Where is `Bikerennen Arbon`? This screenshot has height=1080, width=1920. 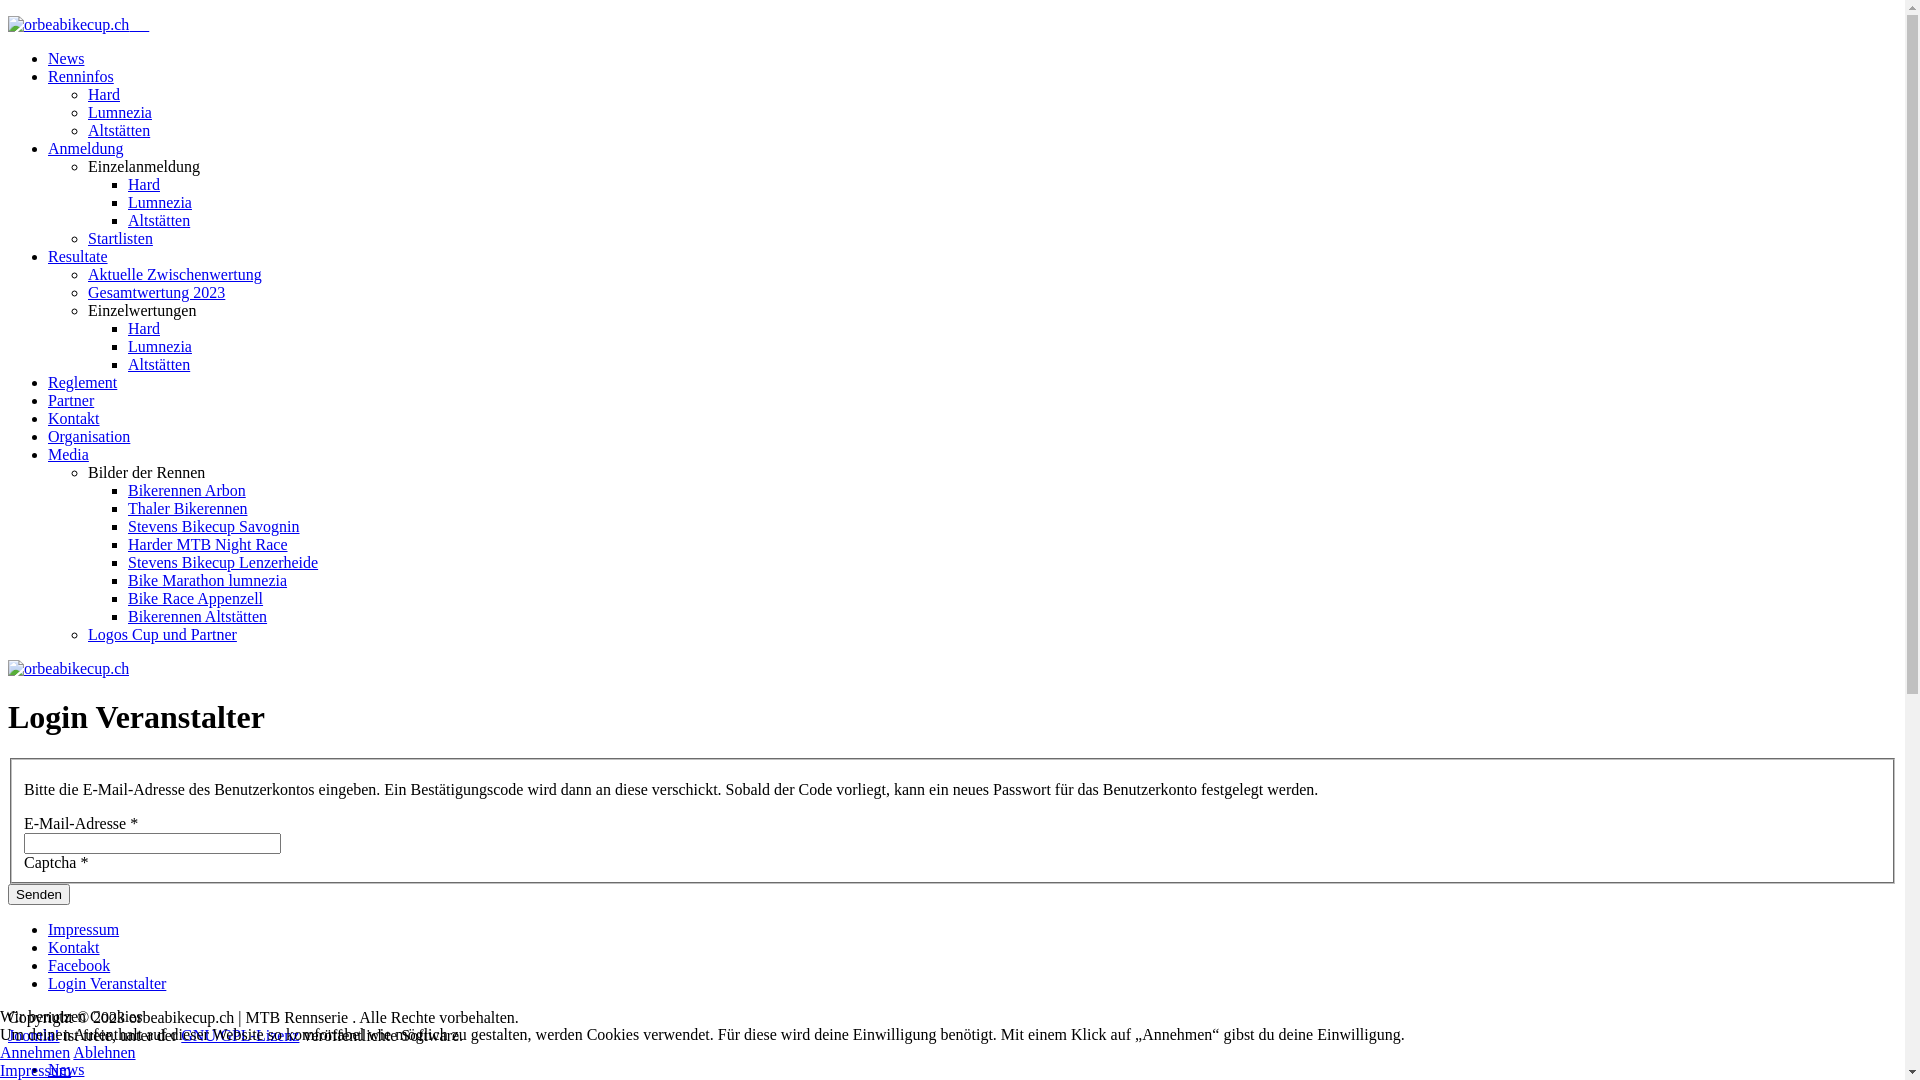
Bikerennen Arbon is located at coordinates (186, 490).